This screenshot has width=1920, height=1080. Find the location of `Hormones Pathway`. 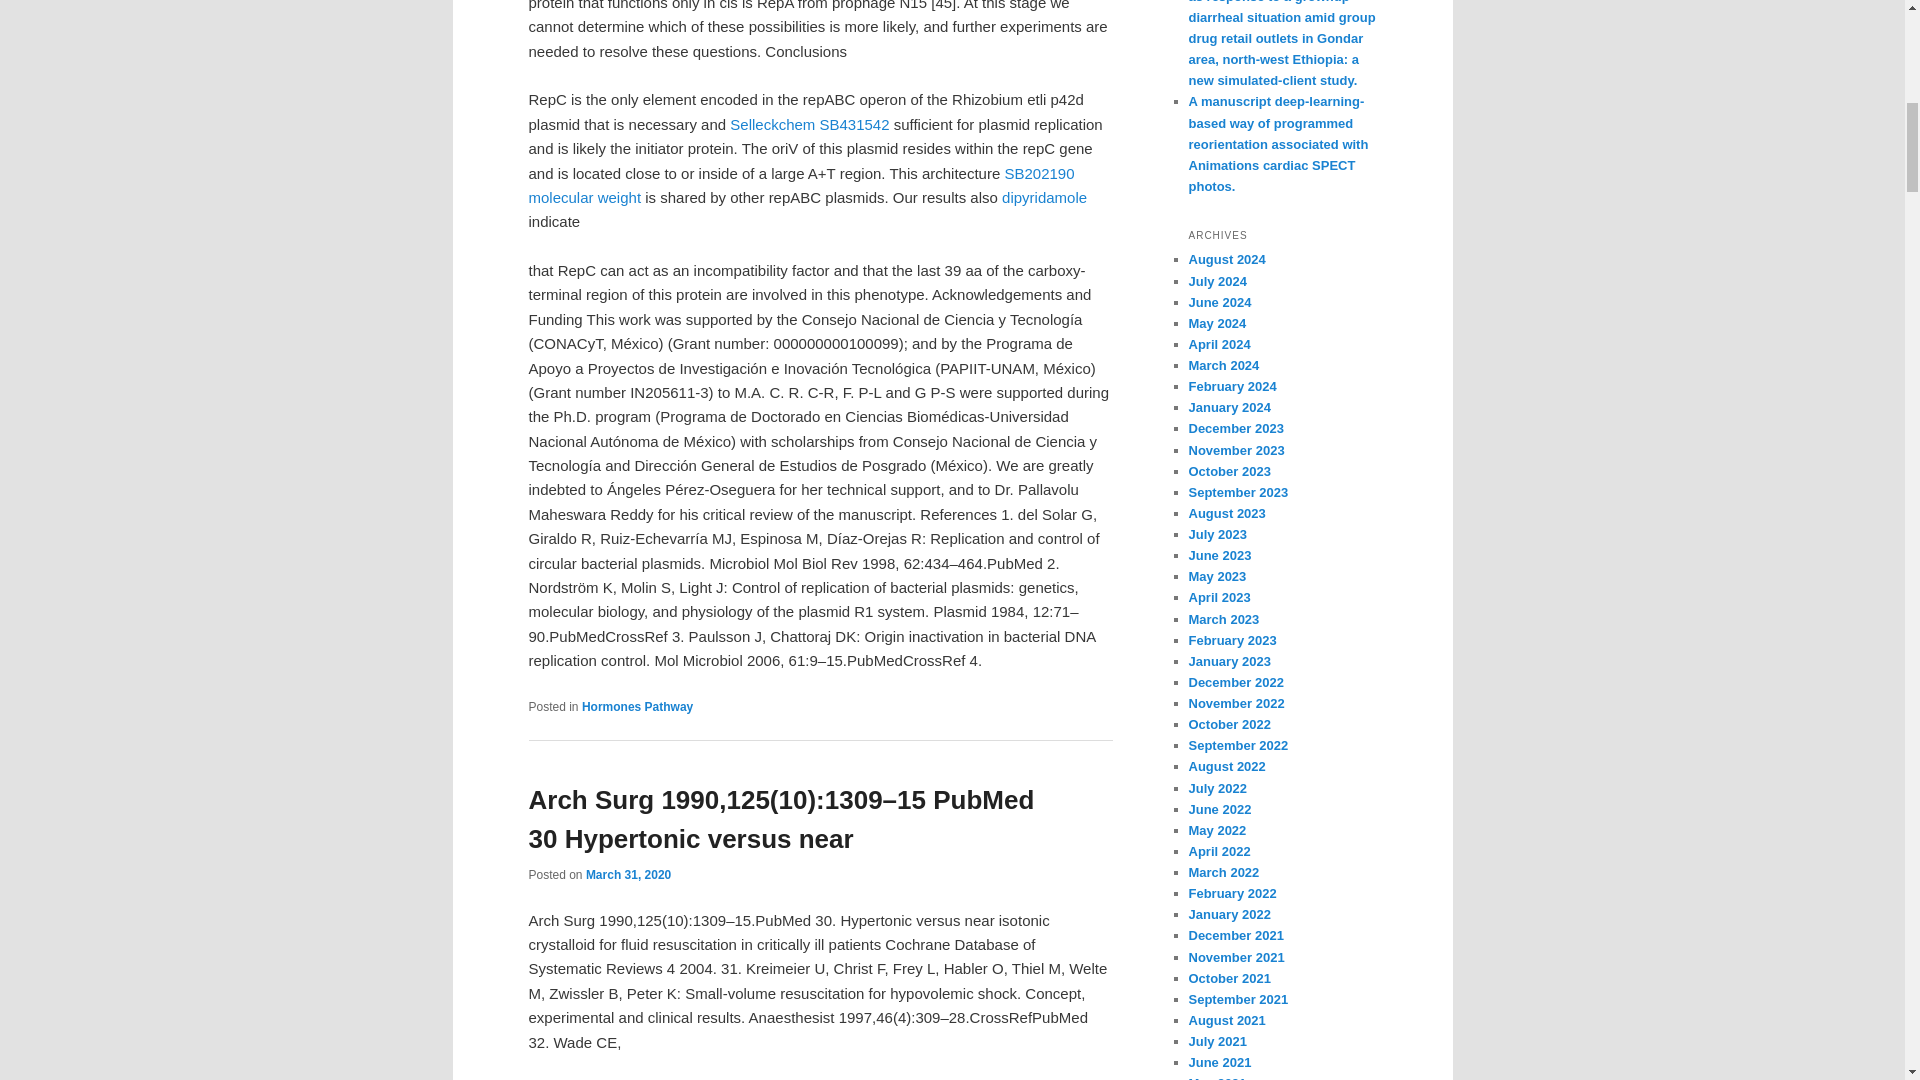

Hormones Pathway is located at coordinates (637, 706).